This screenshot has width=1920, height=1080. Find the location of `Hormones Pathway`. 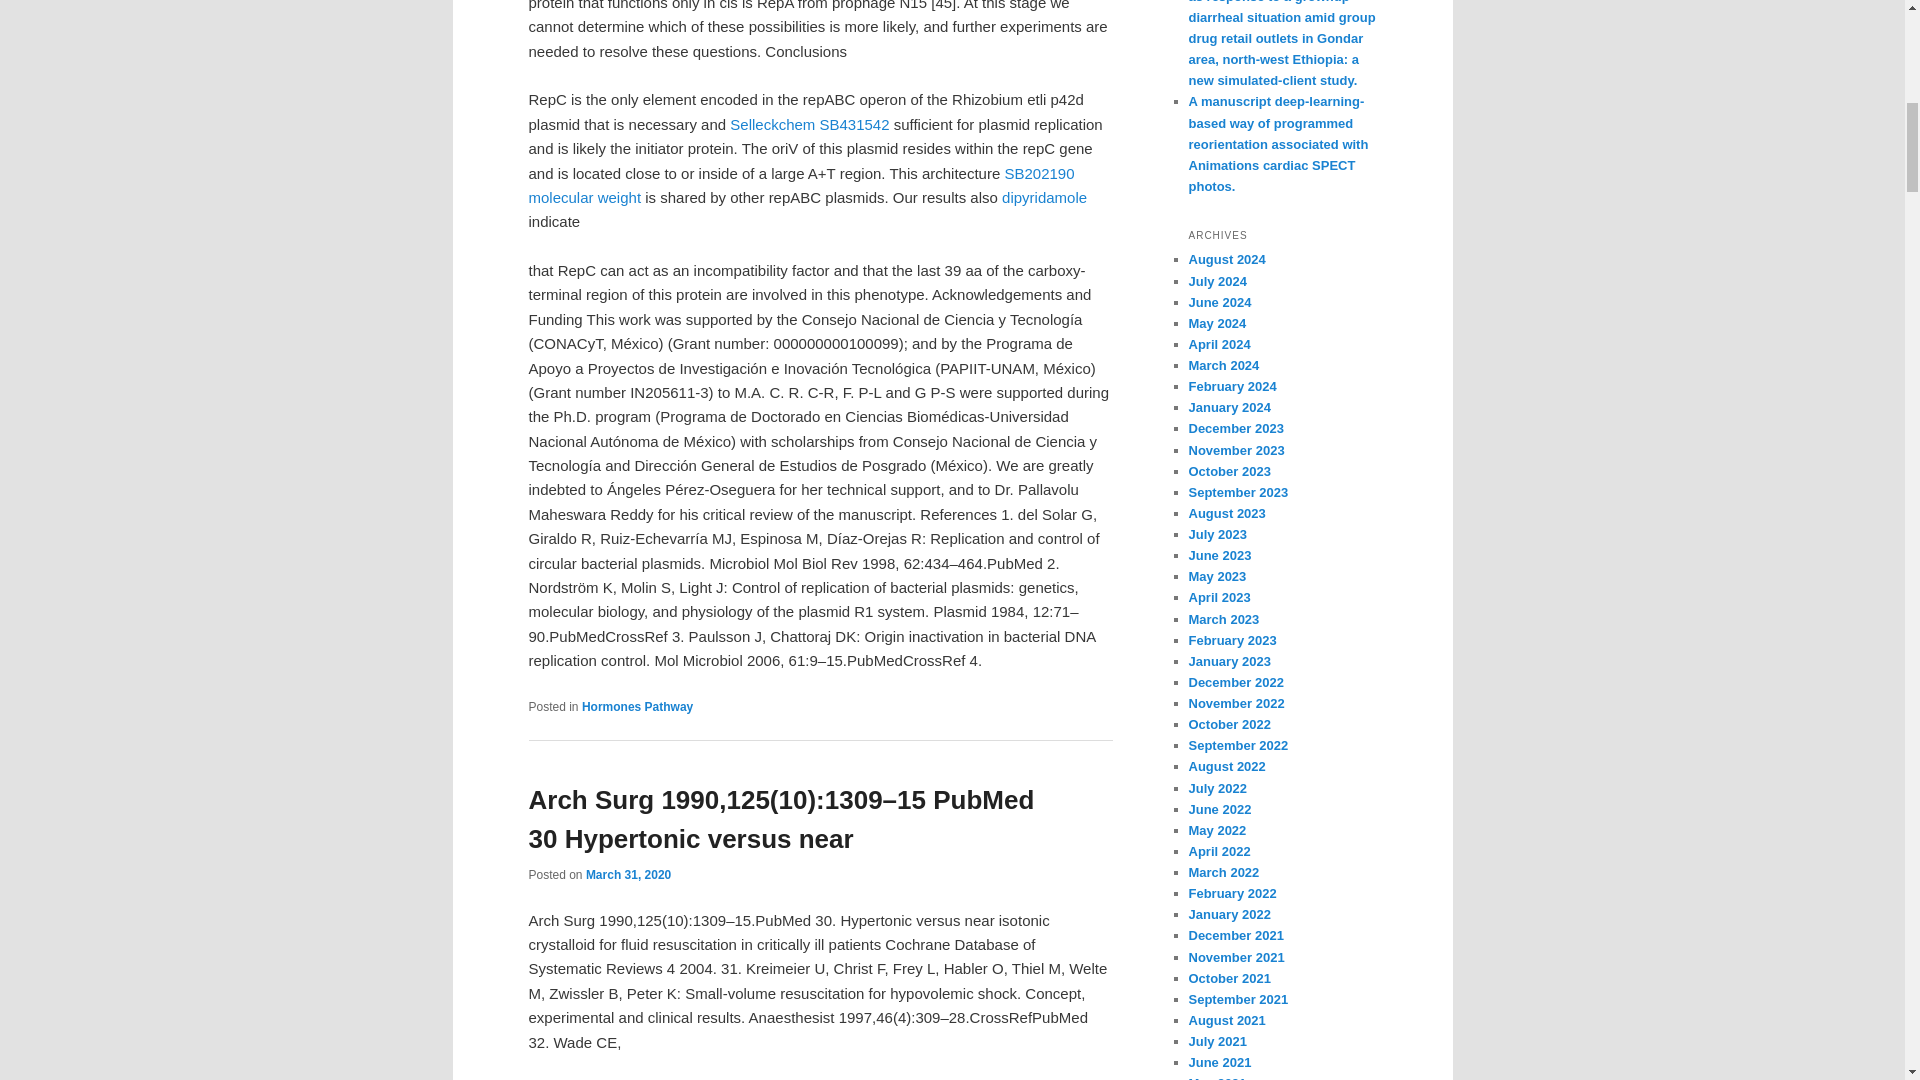

Hormones Pathway is located at coordinates (637, 706).